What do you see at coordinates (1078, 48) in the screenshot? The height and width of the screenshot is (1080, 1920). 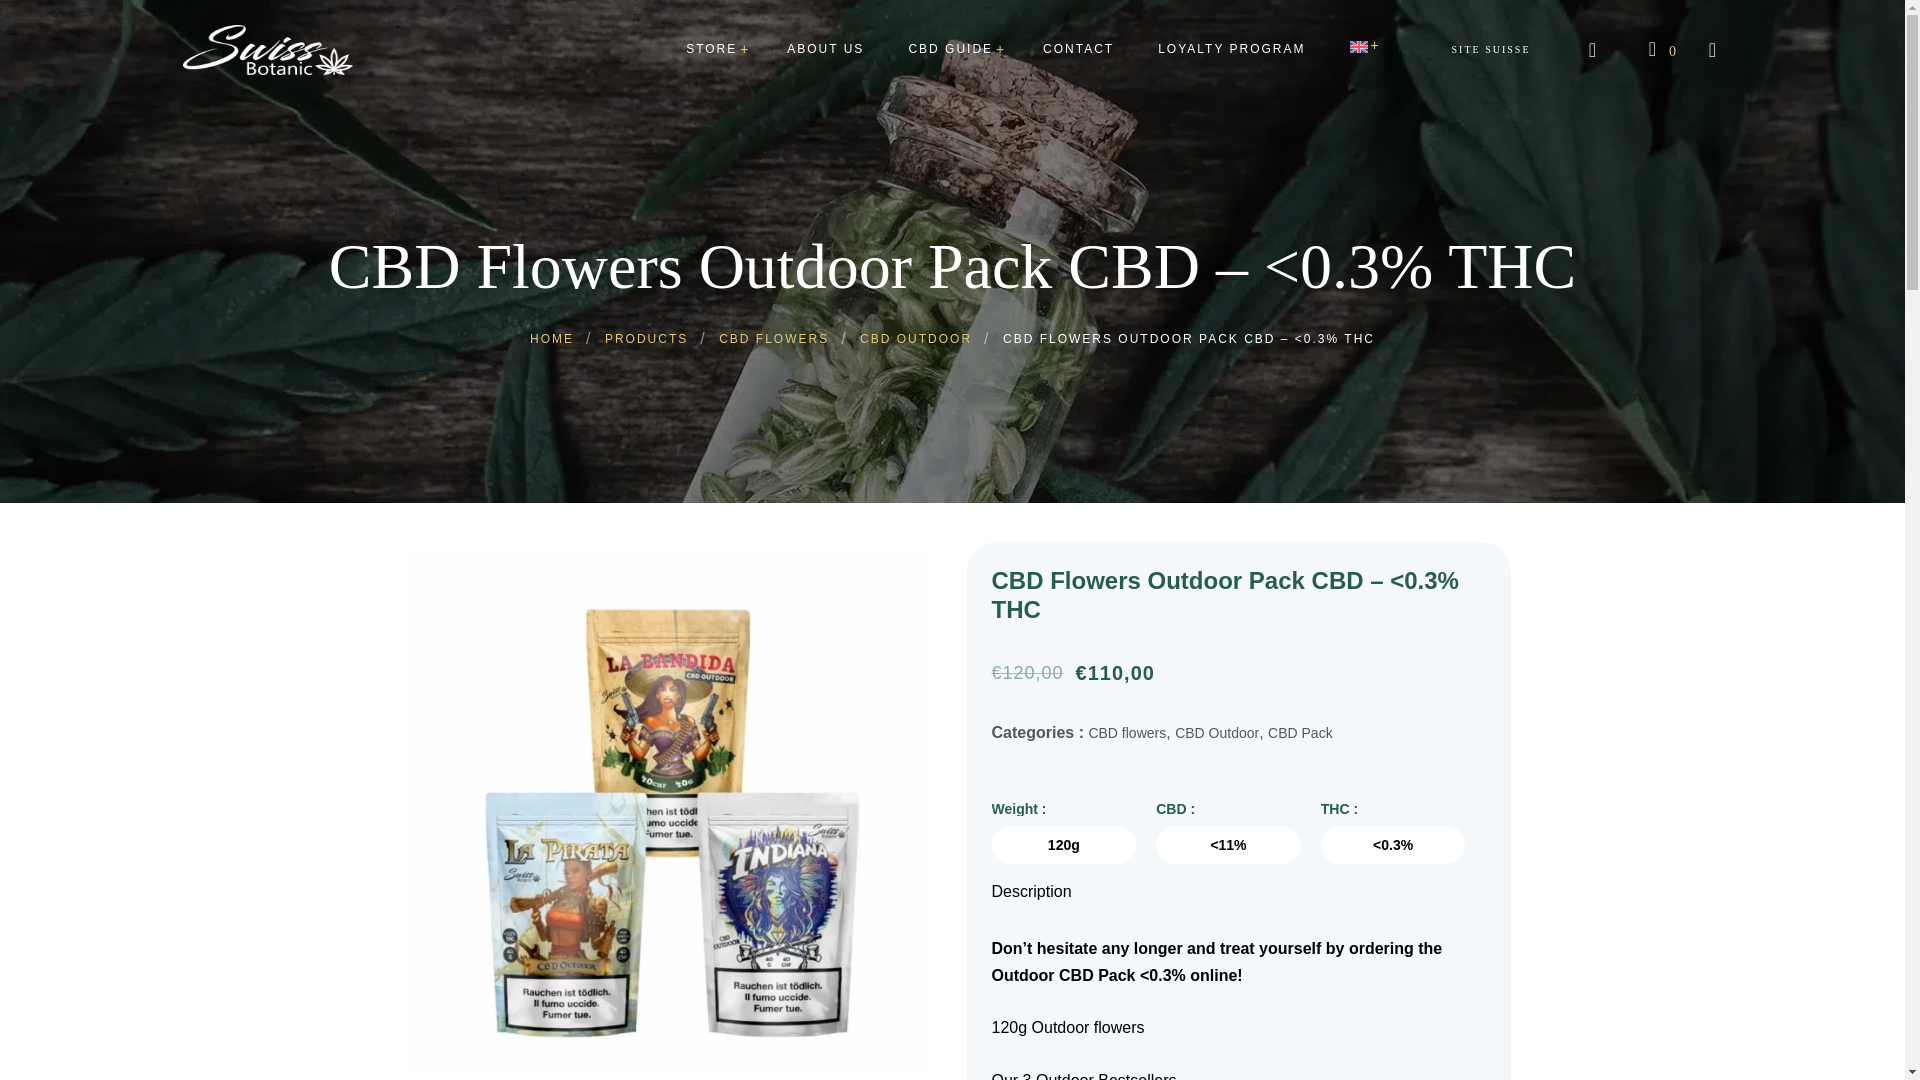 I see `CONTACT` at bounding box center [1078, 48].